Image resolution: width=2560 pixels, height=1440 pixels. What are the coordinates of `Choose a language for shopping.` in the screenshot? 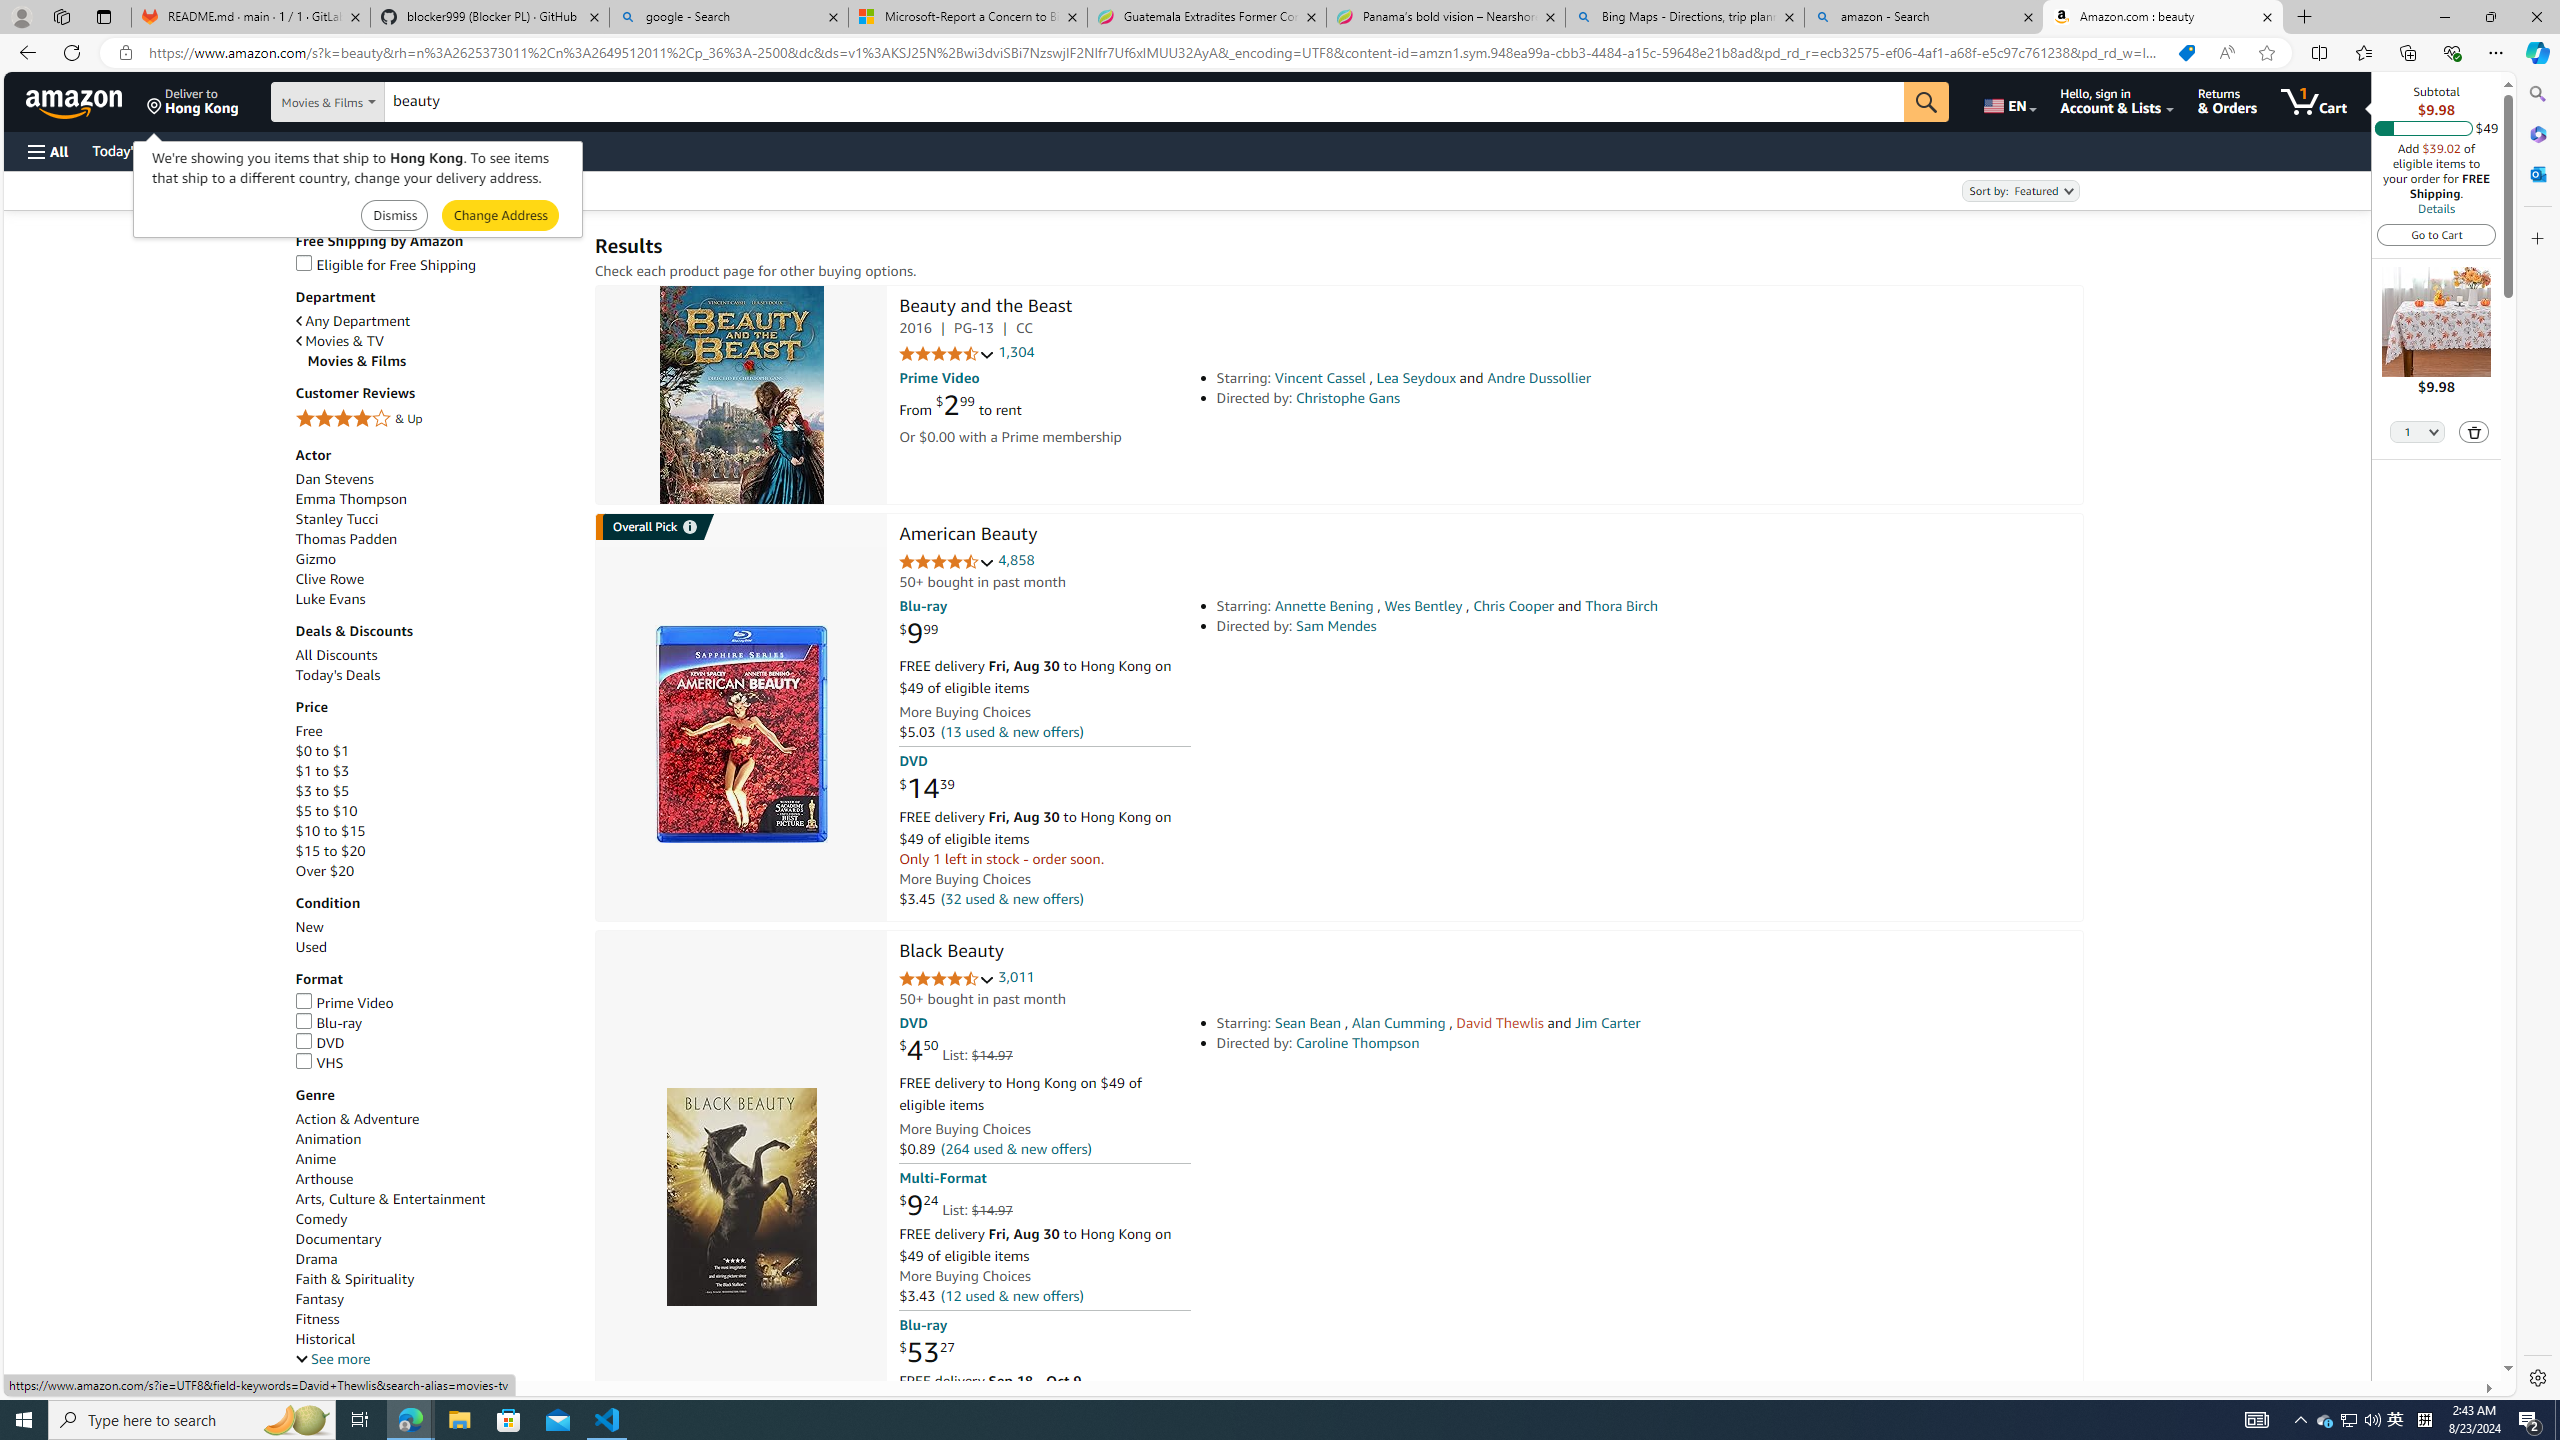 It's located at (2008, 101).